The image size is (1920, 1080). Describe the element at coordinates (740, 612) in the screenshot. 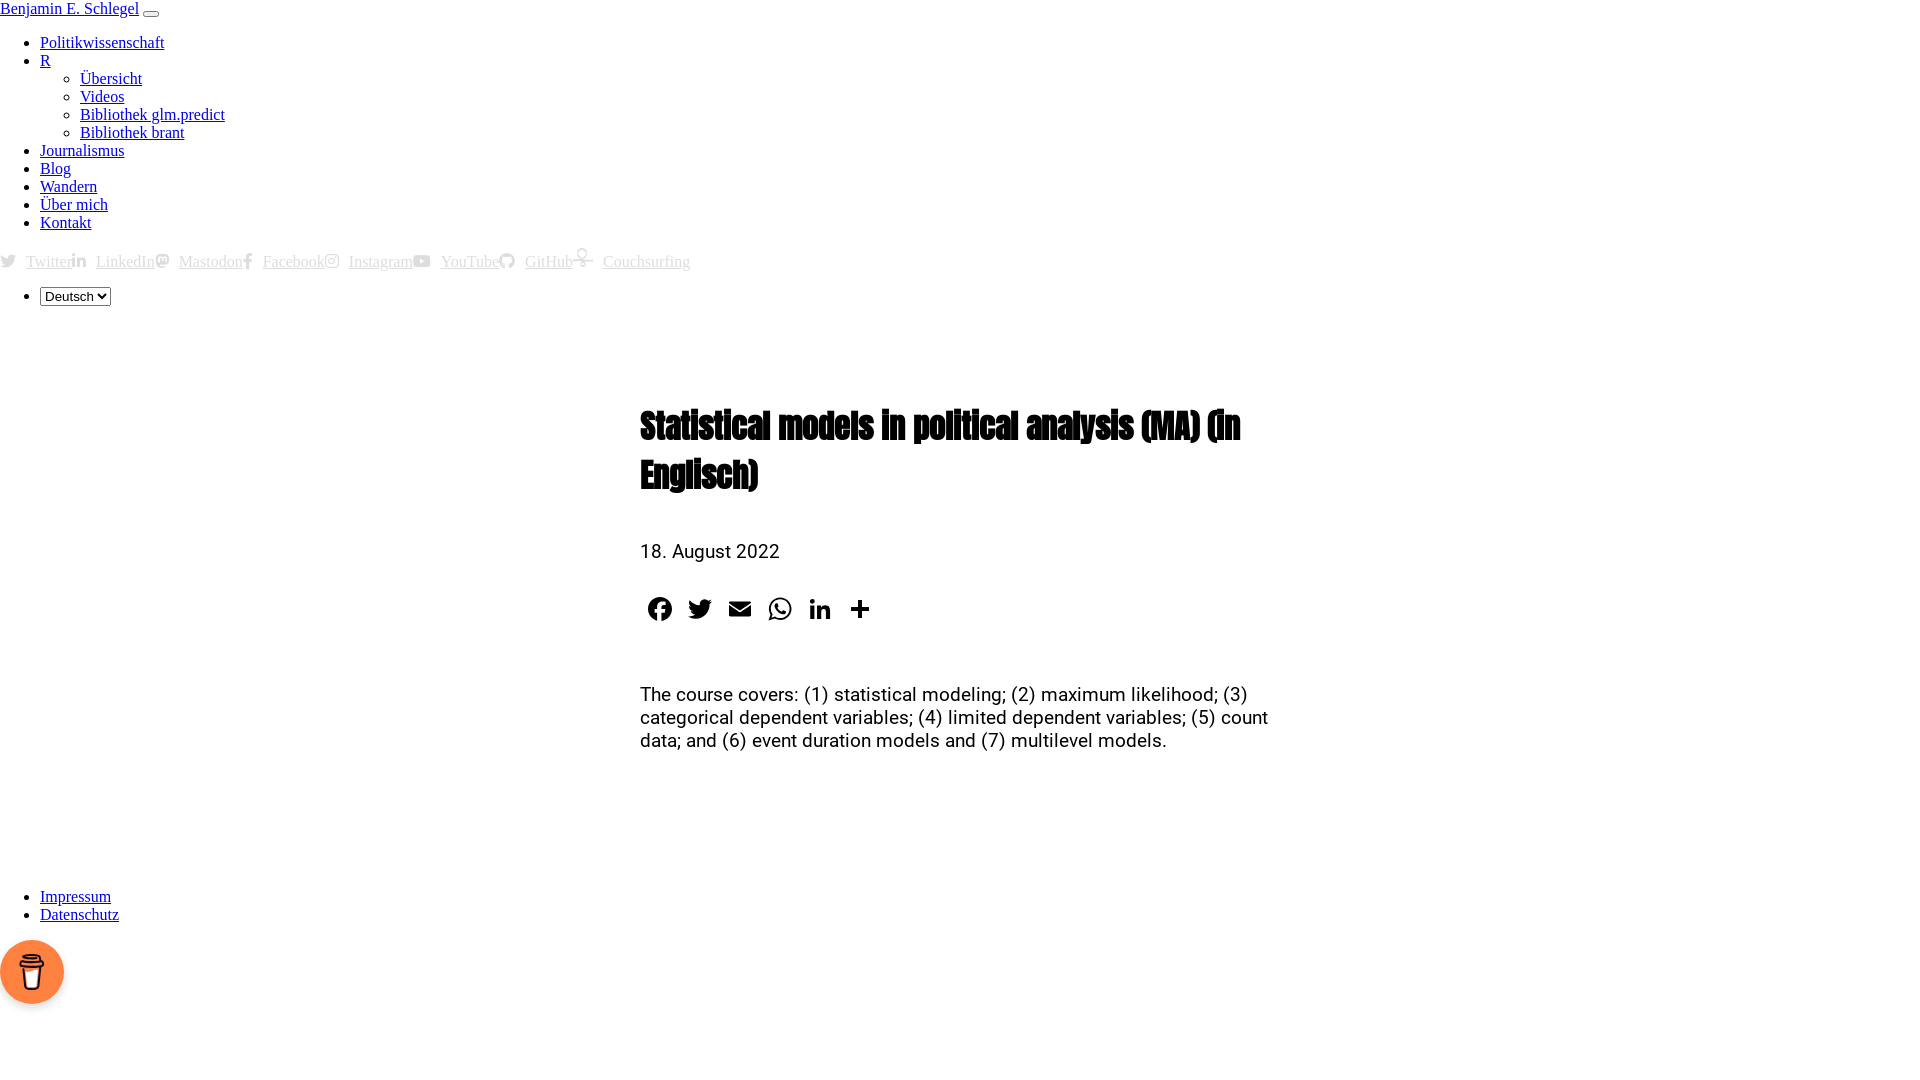

I see `Email` at that location.